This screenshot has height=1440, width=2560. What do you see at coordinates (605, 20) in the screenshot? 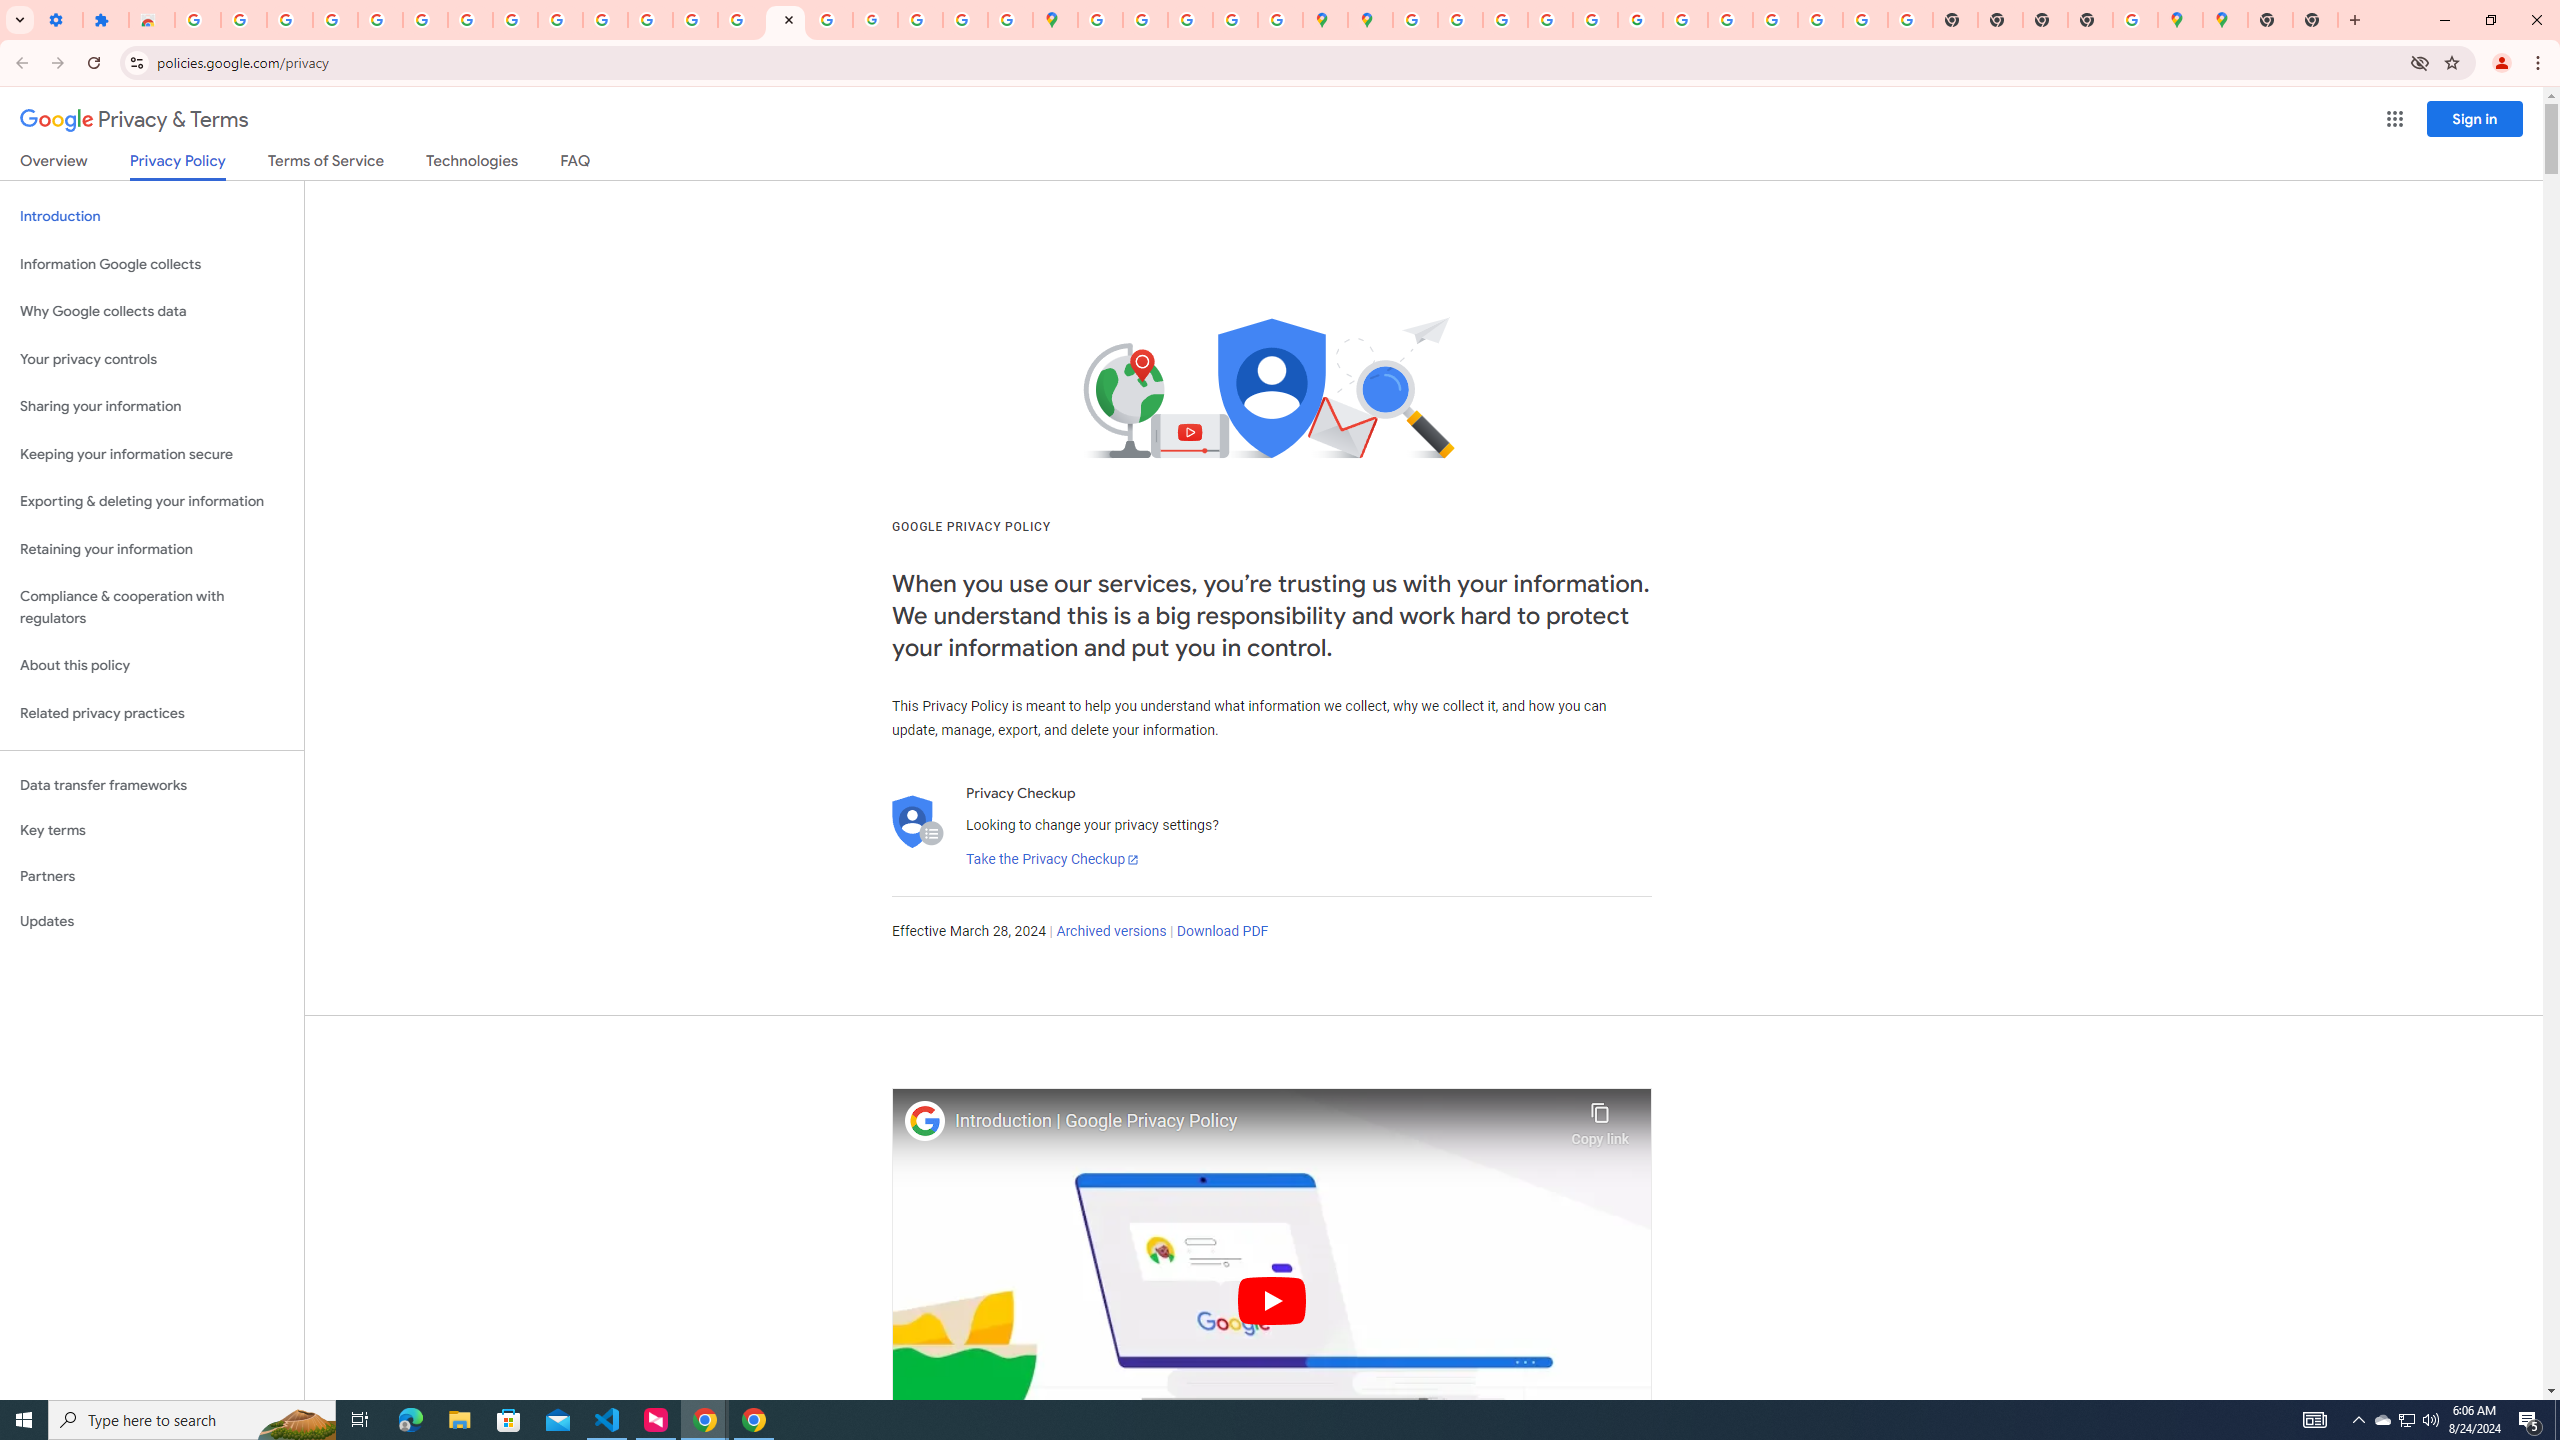
I see `https://scholar.google.com/` at bounding box center [605, 20].